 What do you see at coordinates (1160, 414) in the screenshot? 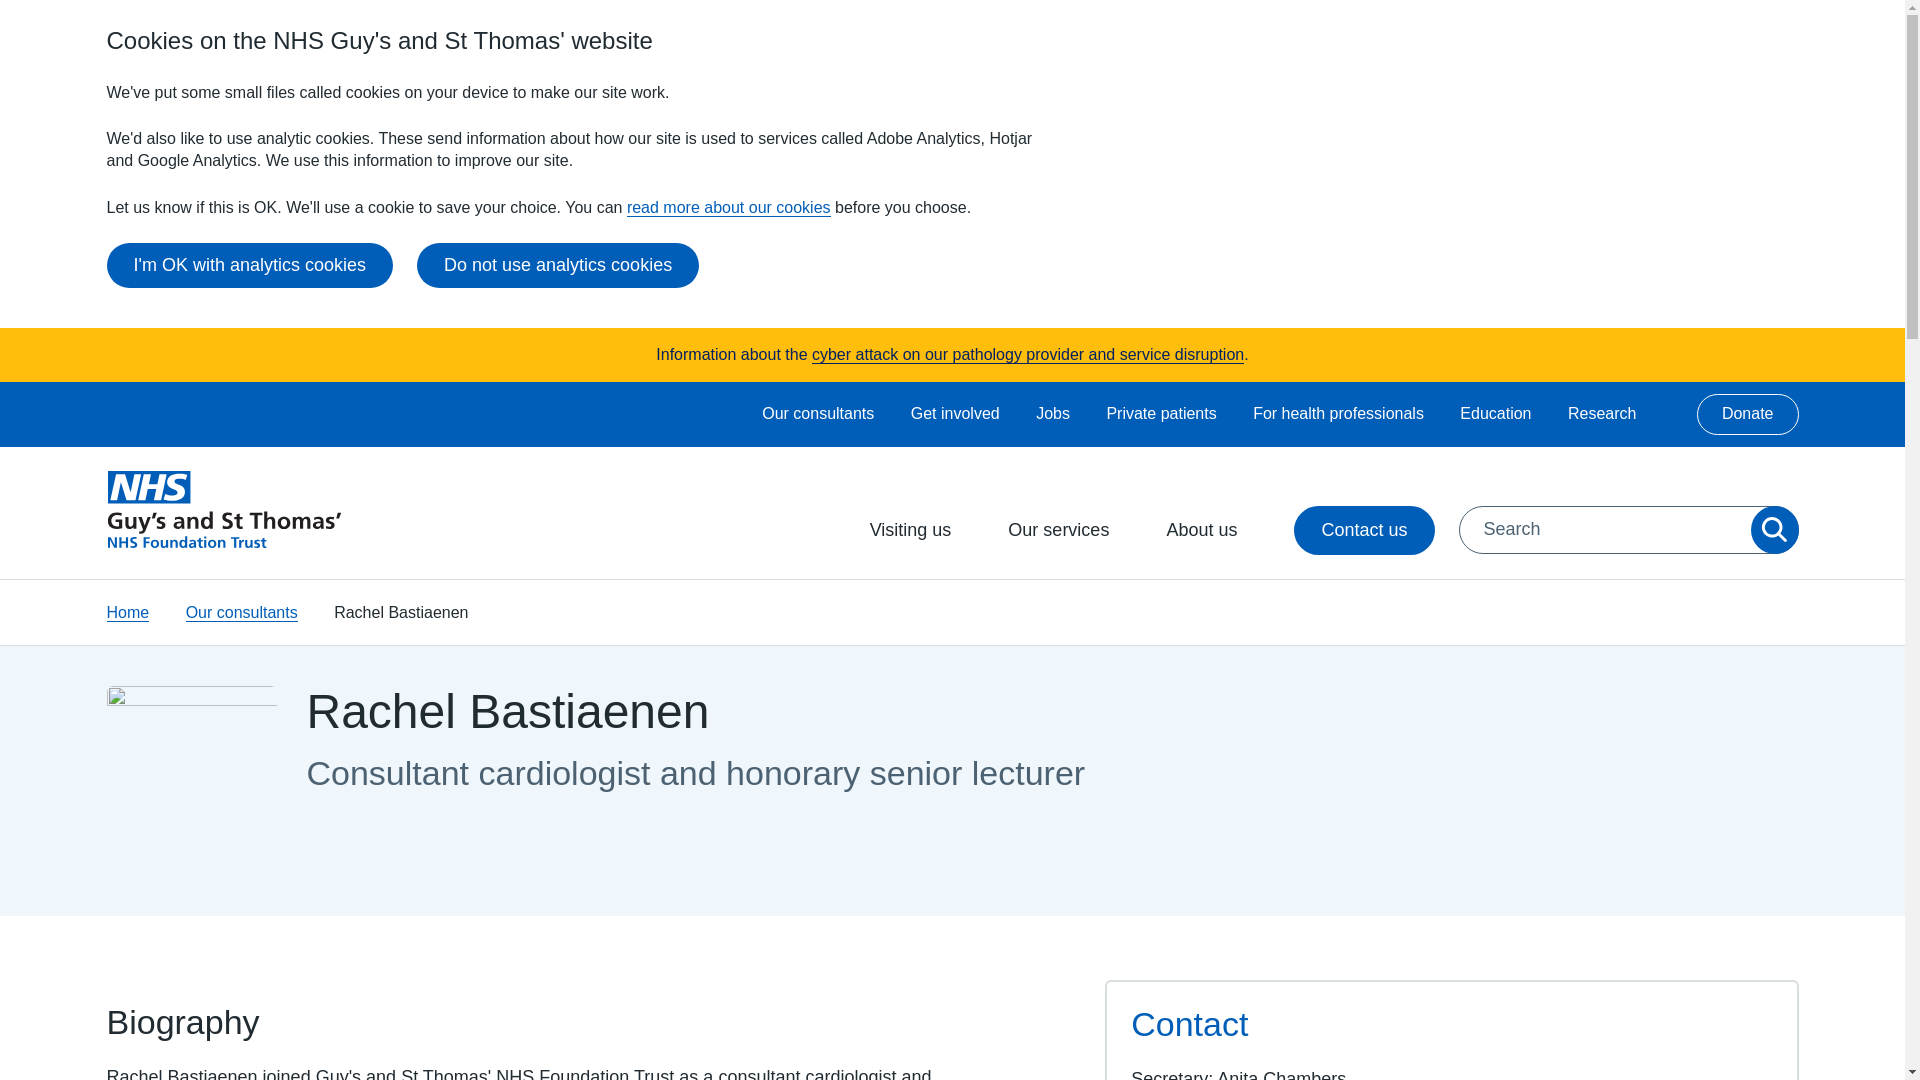
I see `Private patients` at bounding box center [1160, 414].